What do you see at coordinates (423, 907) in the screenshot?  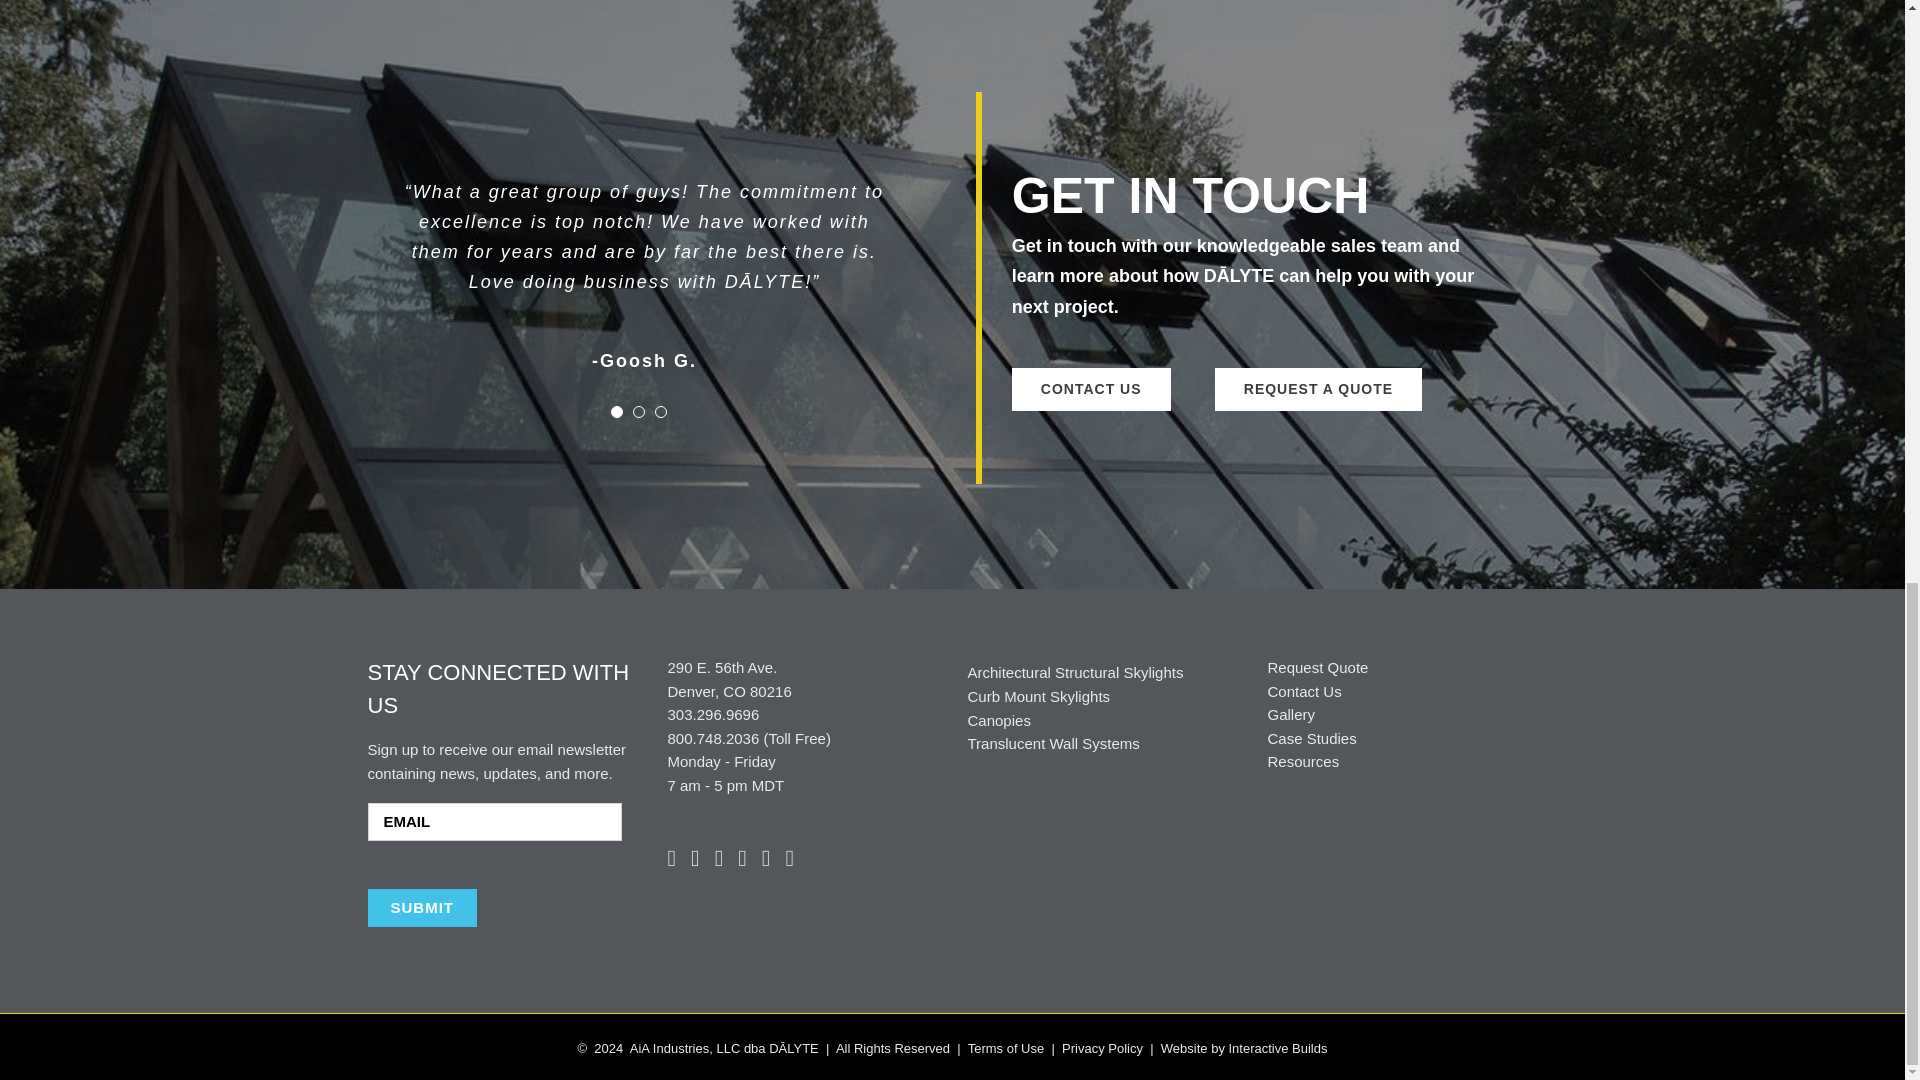 I see `Submit` at bounding box center [423, 907].